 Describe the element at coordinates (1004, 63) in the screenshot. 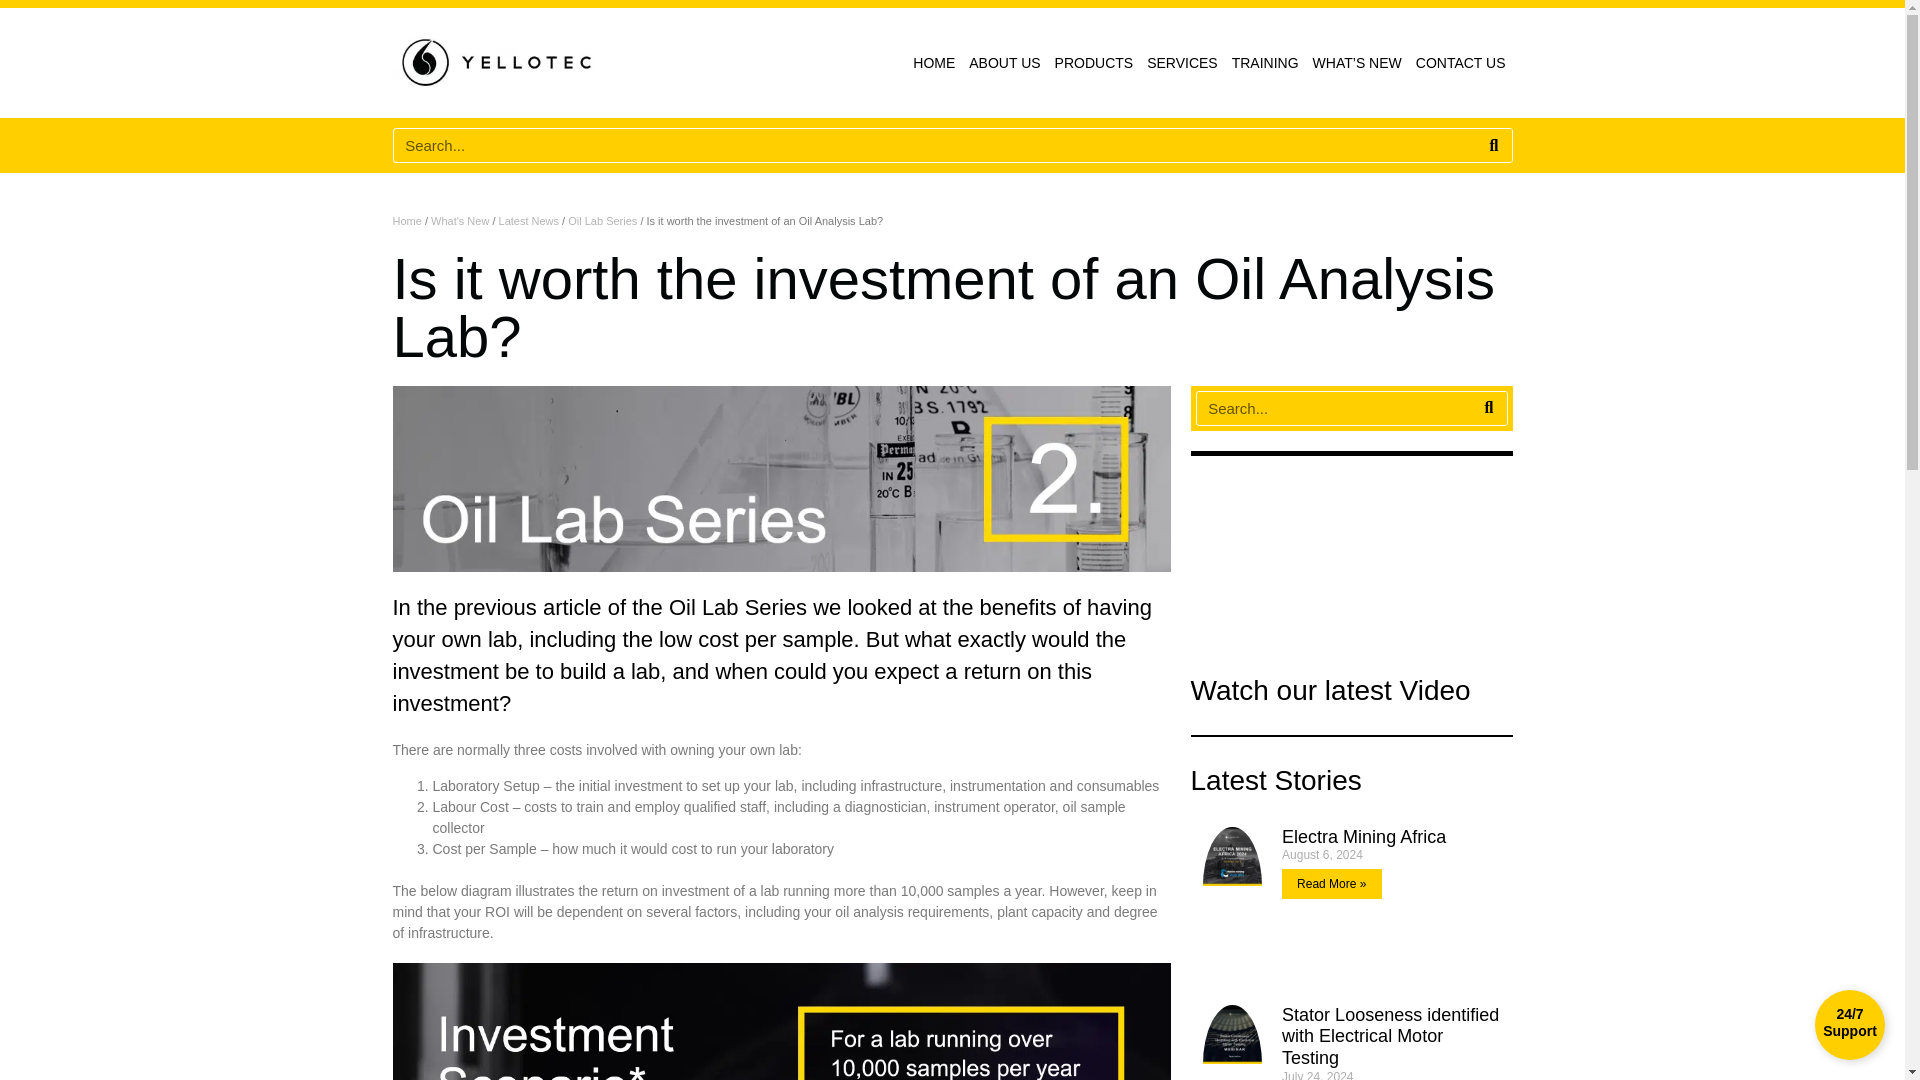

I see `ABOUT US` at that location.